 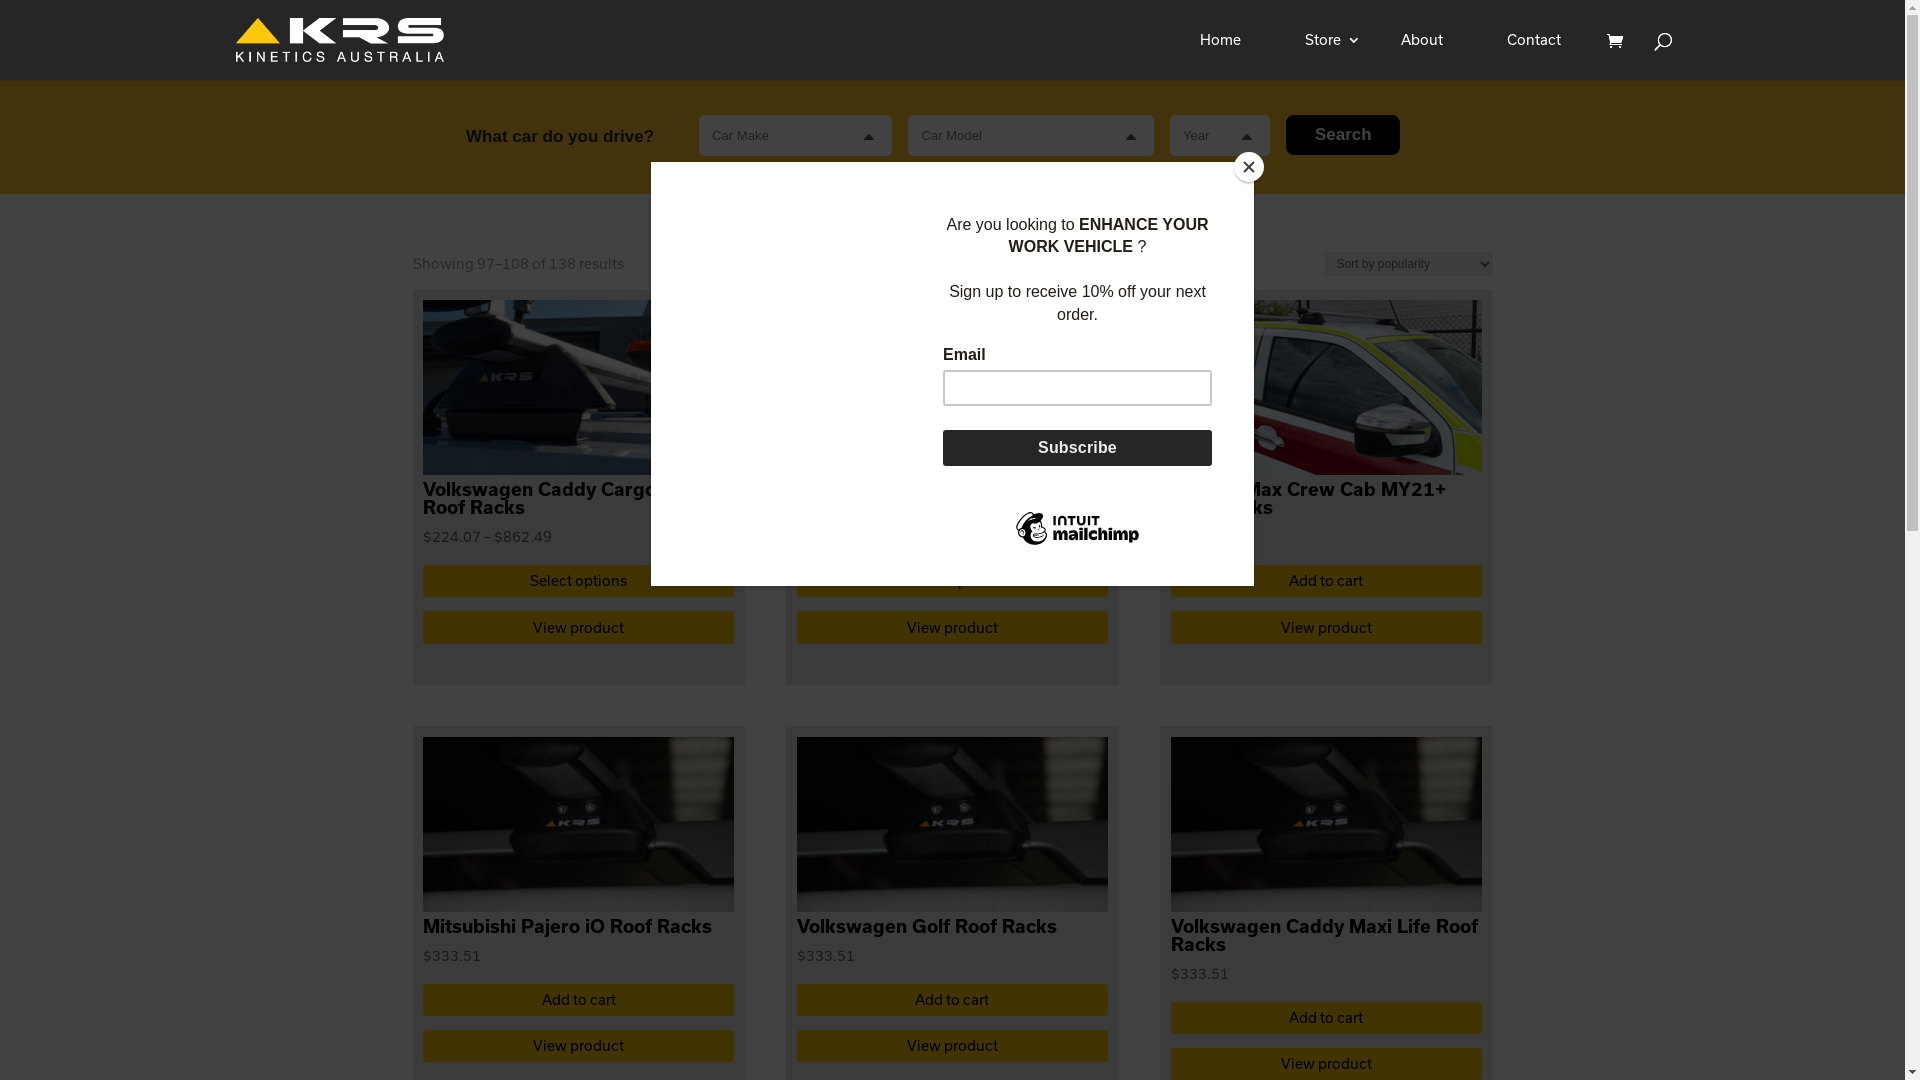 I want to click on Add to cart, so click(x=952, y=1000).